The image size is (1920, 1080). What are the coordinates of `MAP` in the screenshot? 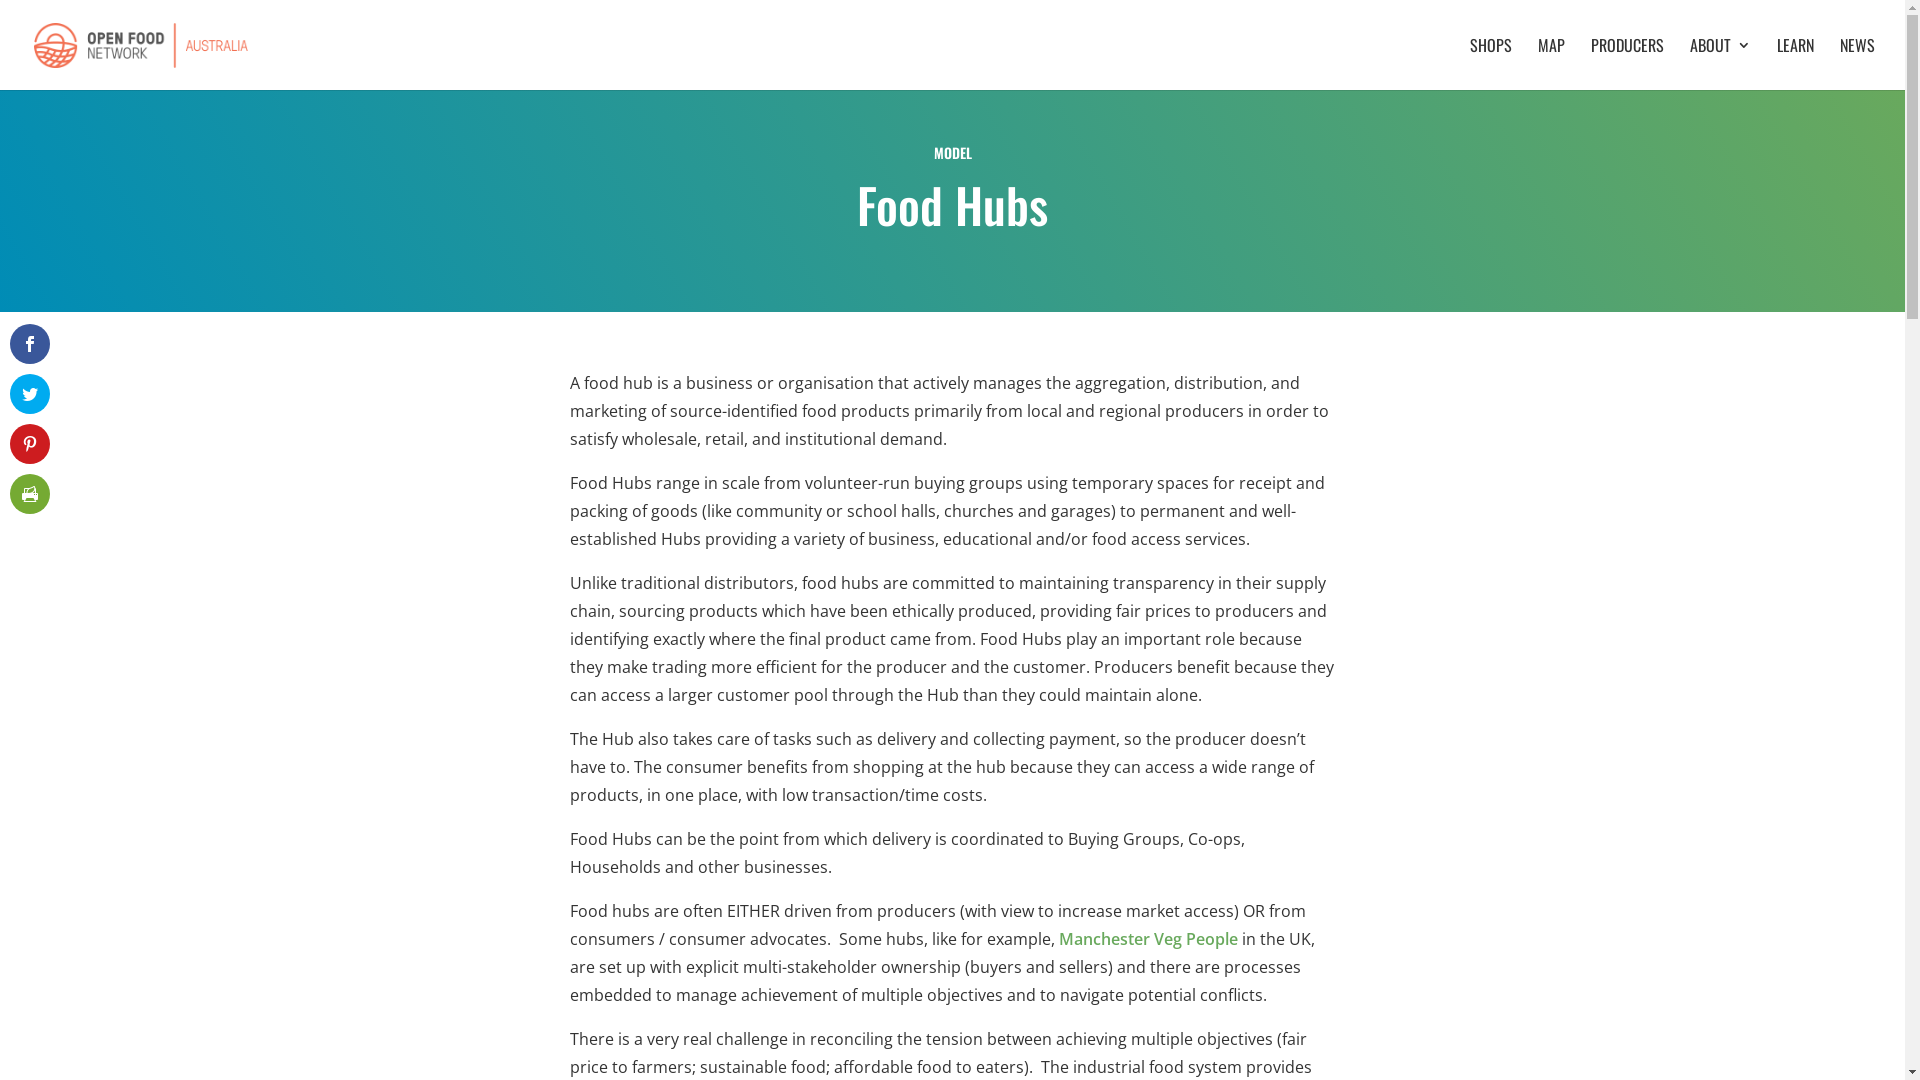 It's located at (1552, 64).